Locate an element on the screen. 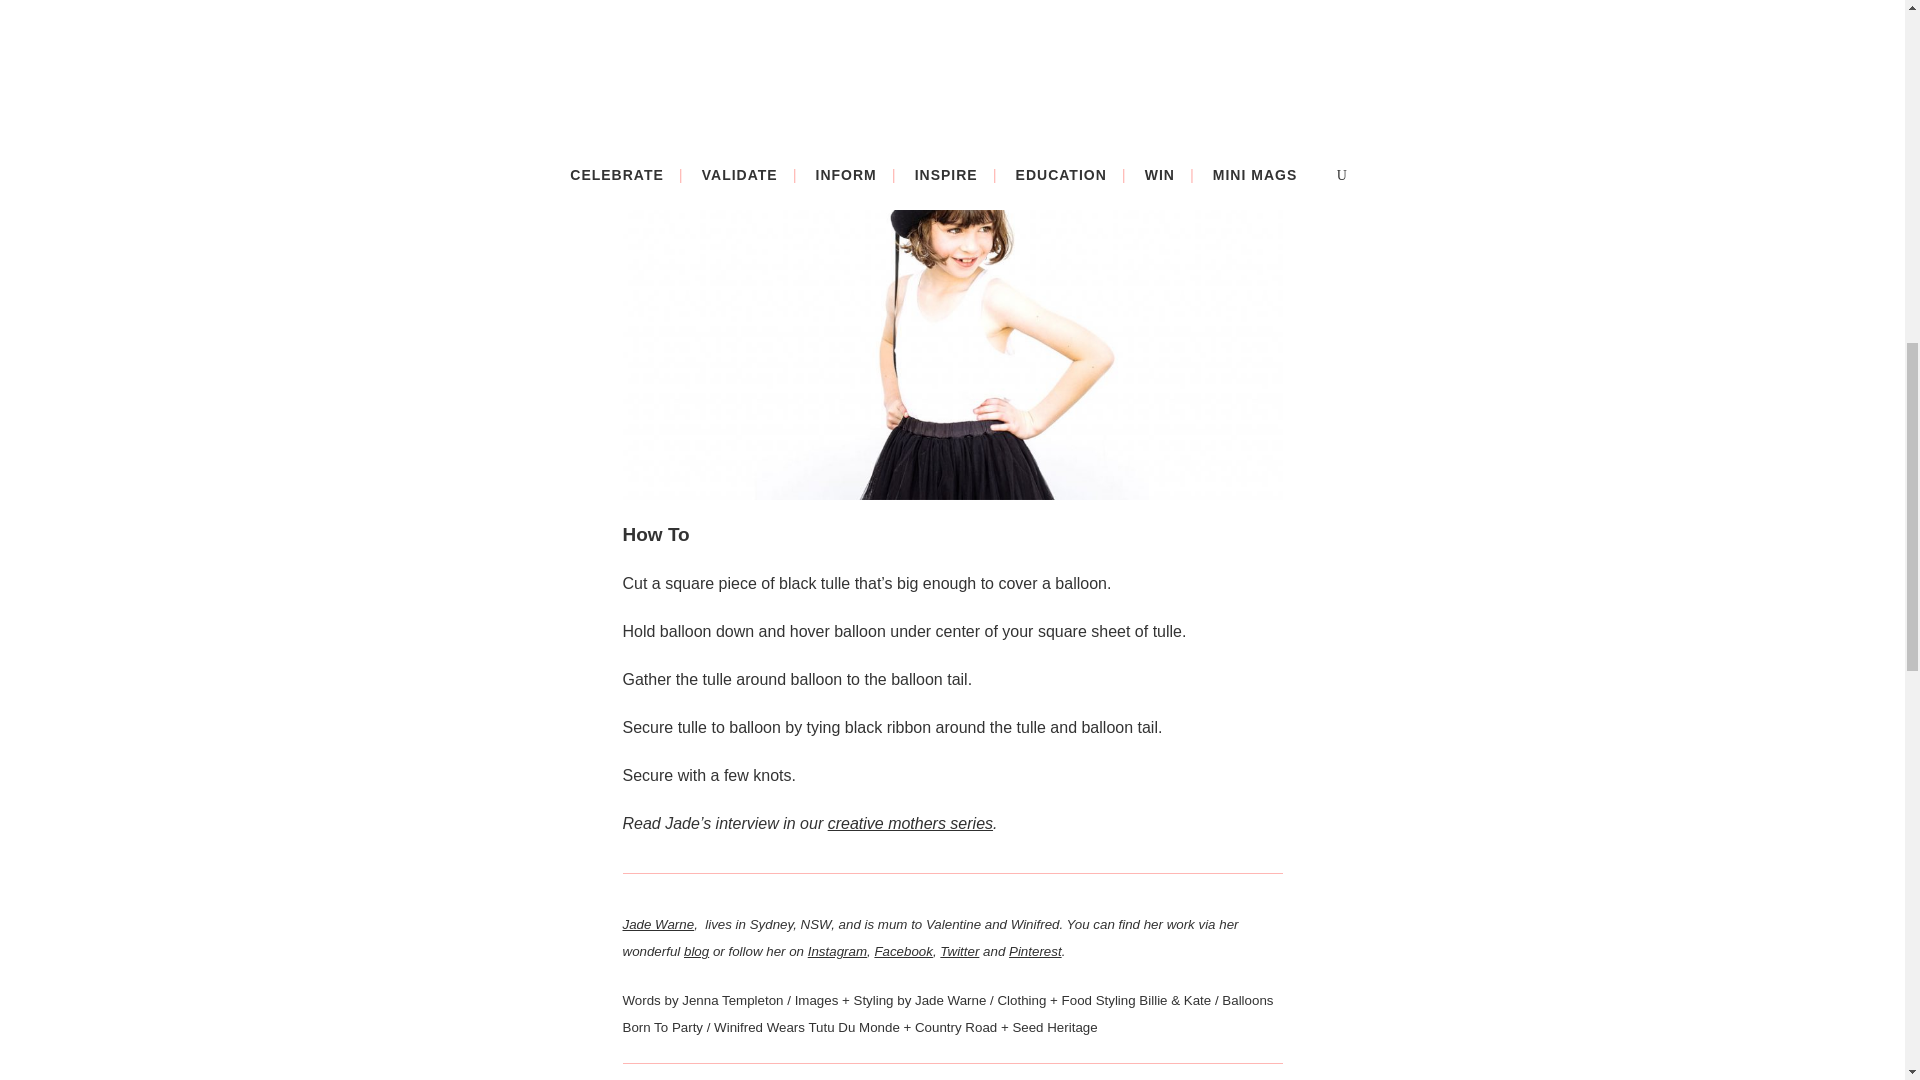  Facebook is located at coordinates (903, 951).